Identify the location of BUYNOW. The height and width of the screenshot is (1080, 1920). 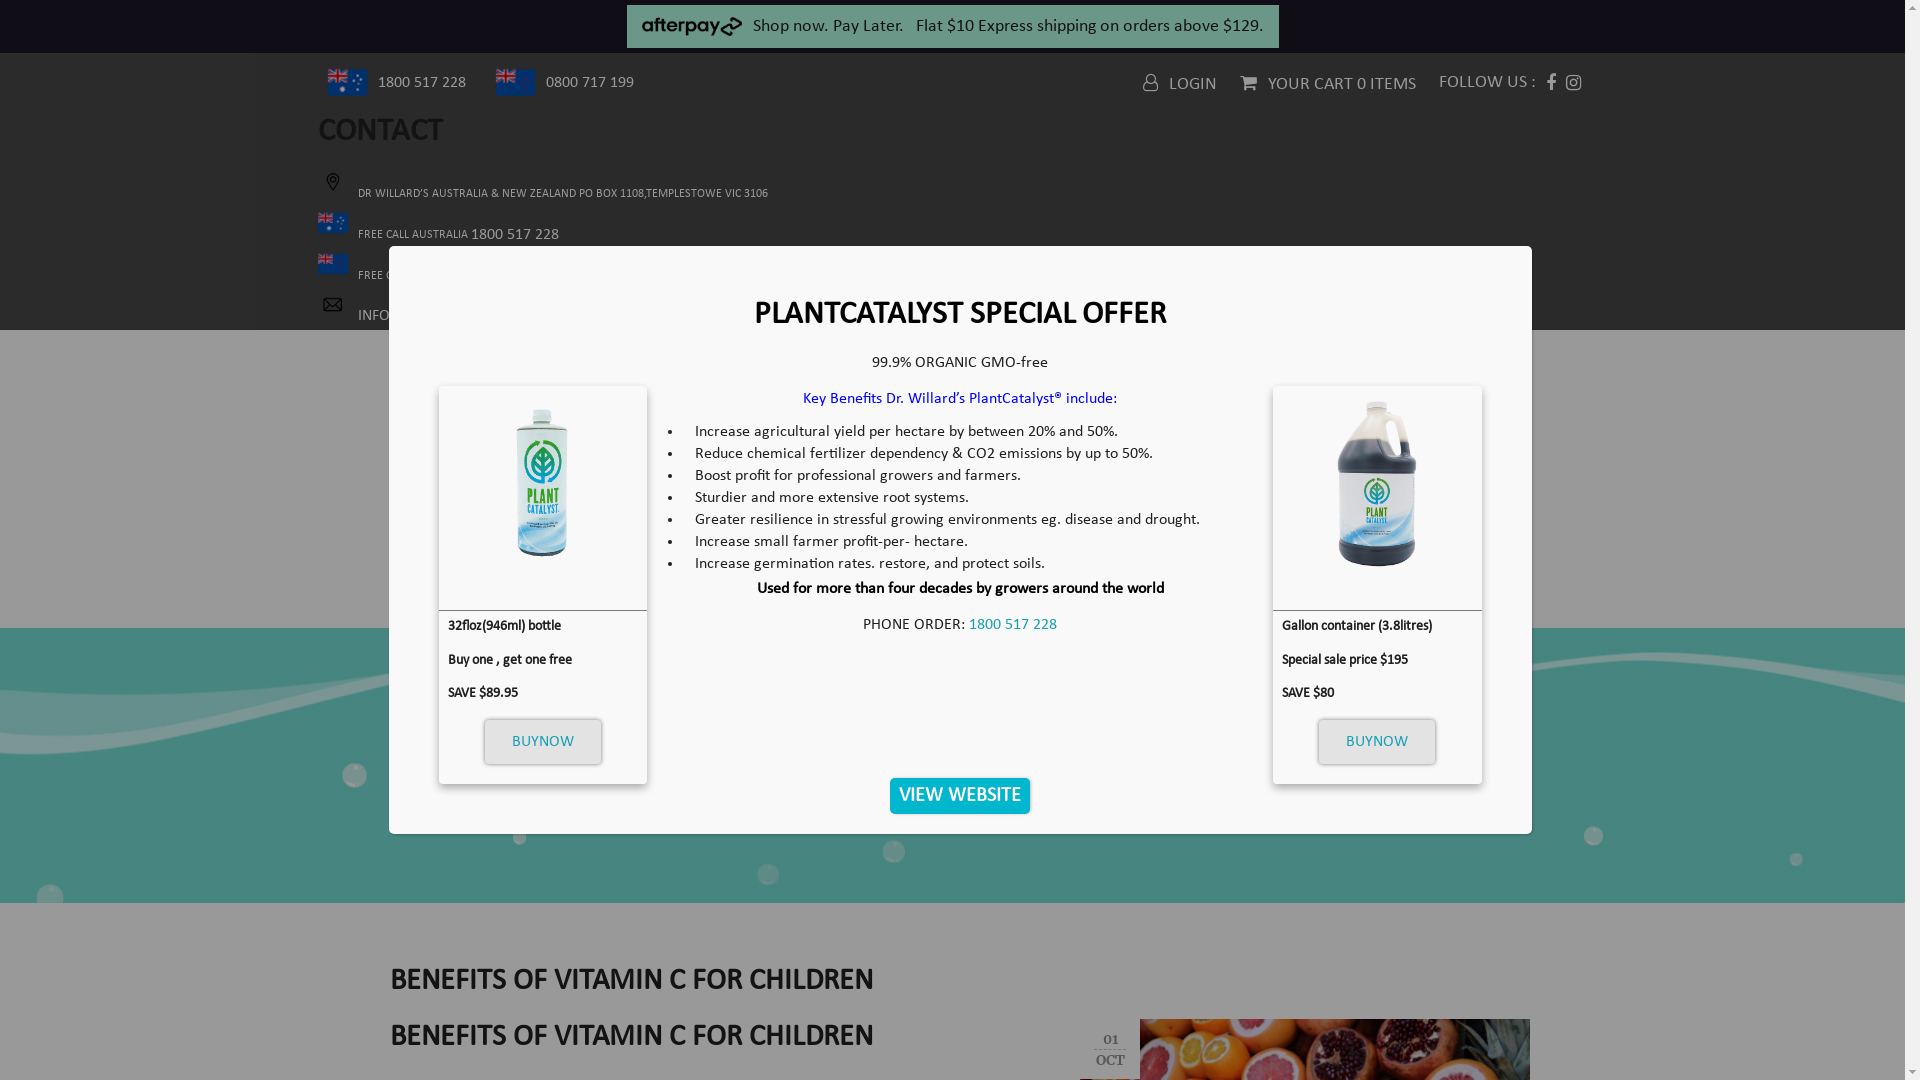
(543, 742).